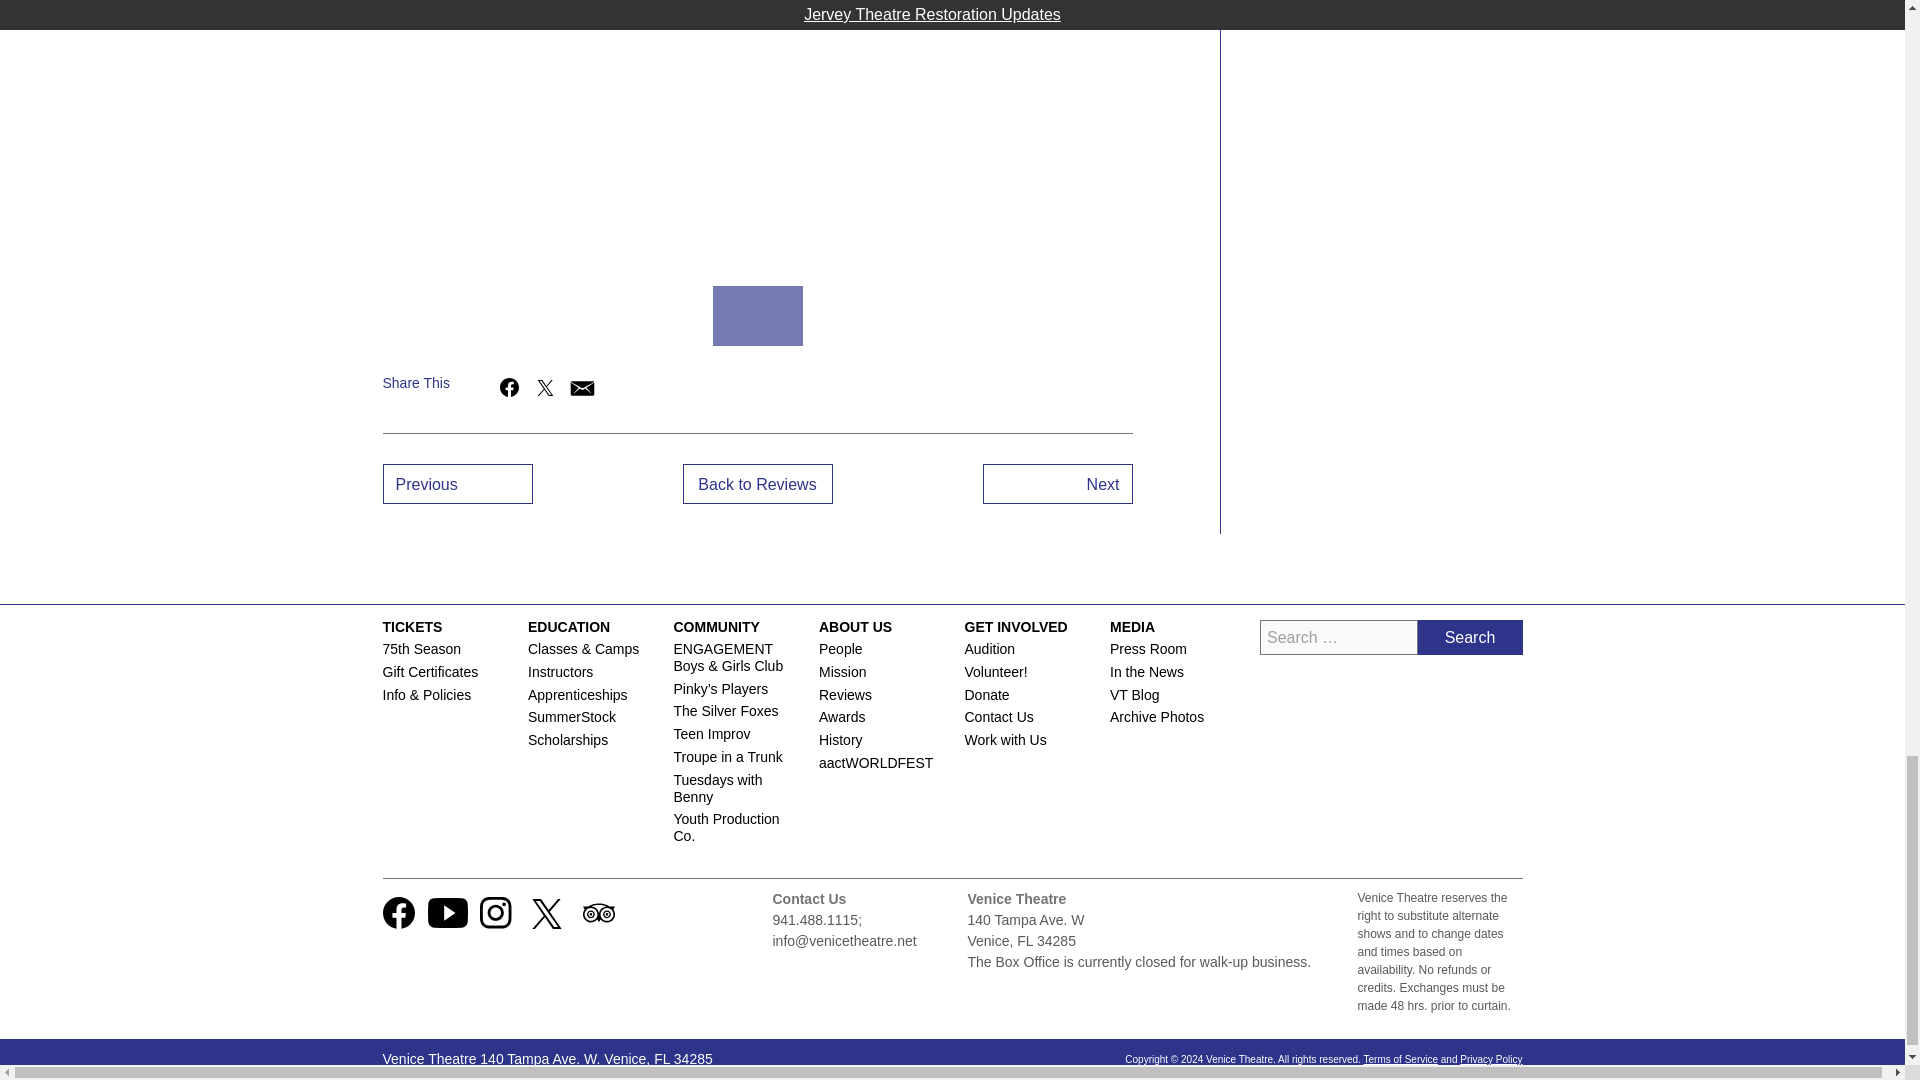  Describe the element at coordinates (757, 136) in the screenshot. I see `8Y6A0415` at that location.